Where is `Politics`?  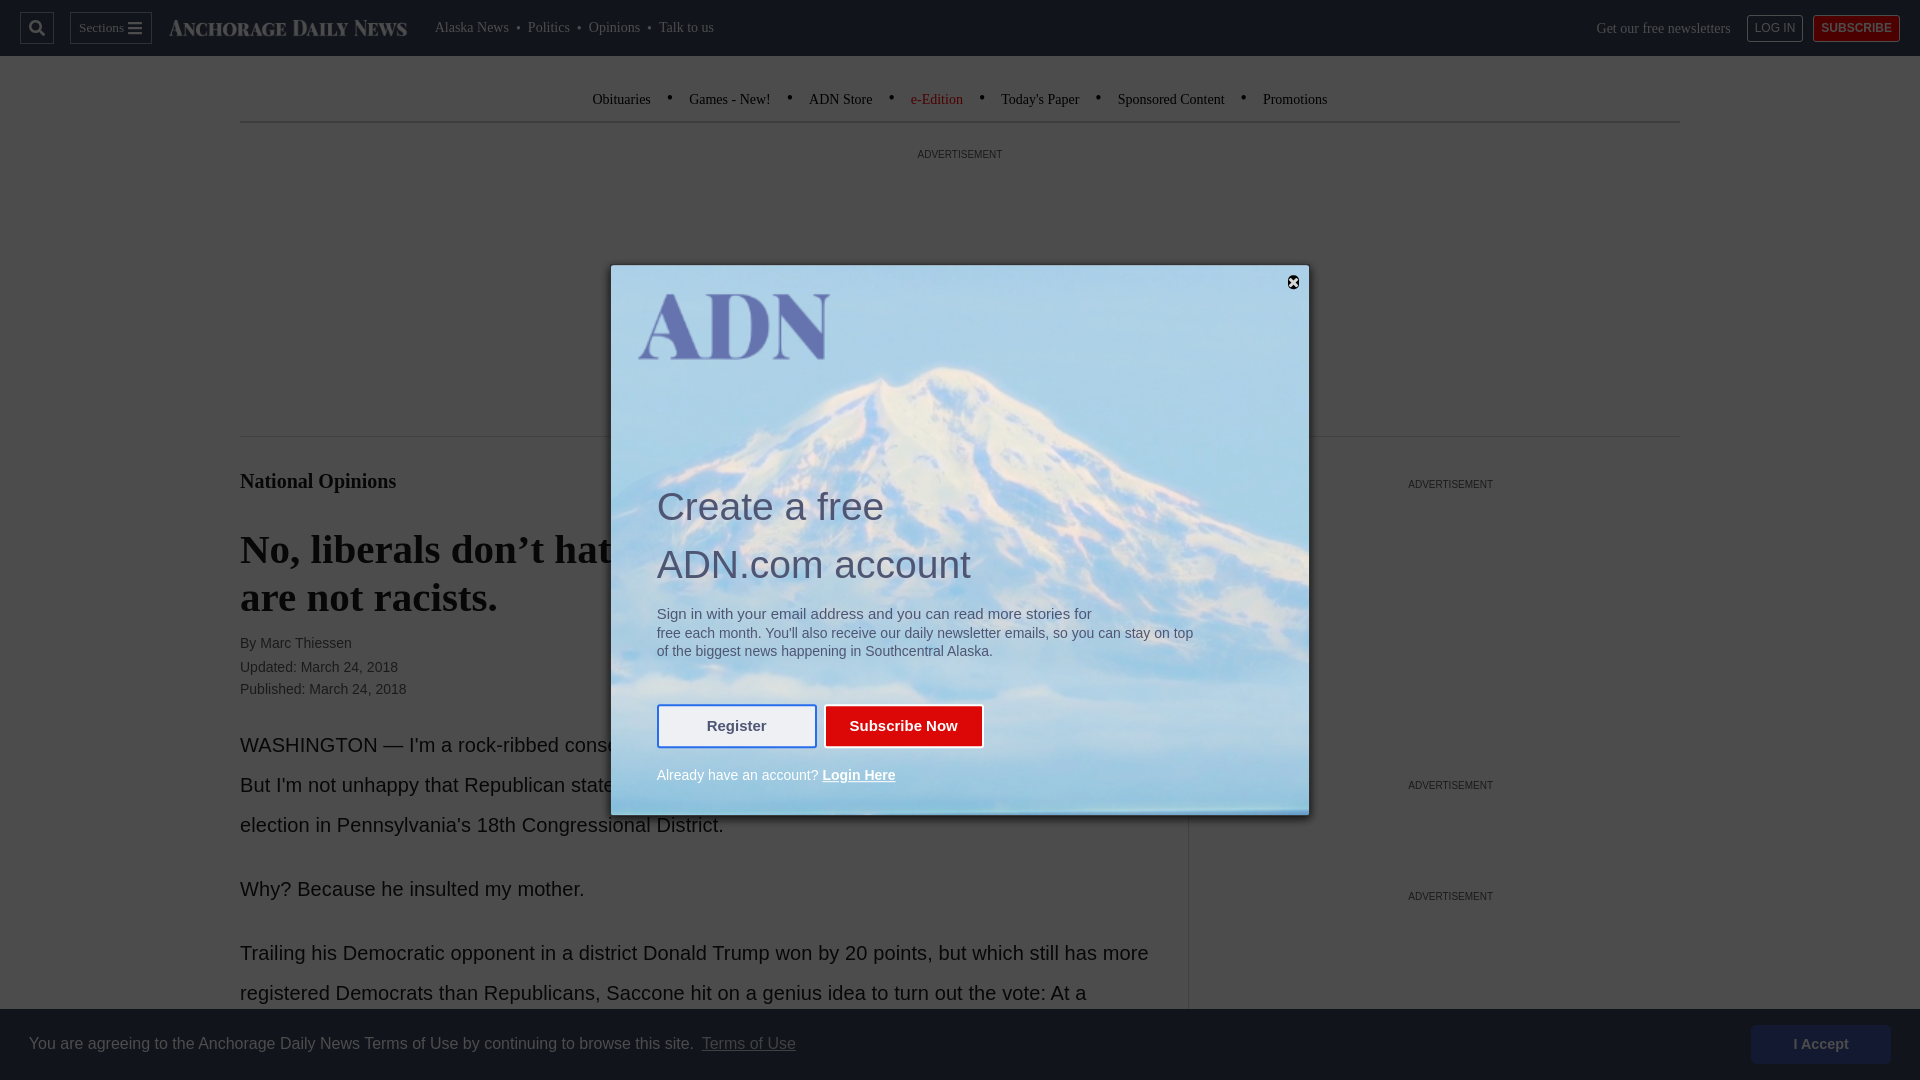 Politics is located at coordinates (549, 27).